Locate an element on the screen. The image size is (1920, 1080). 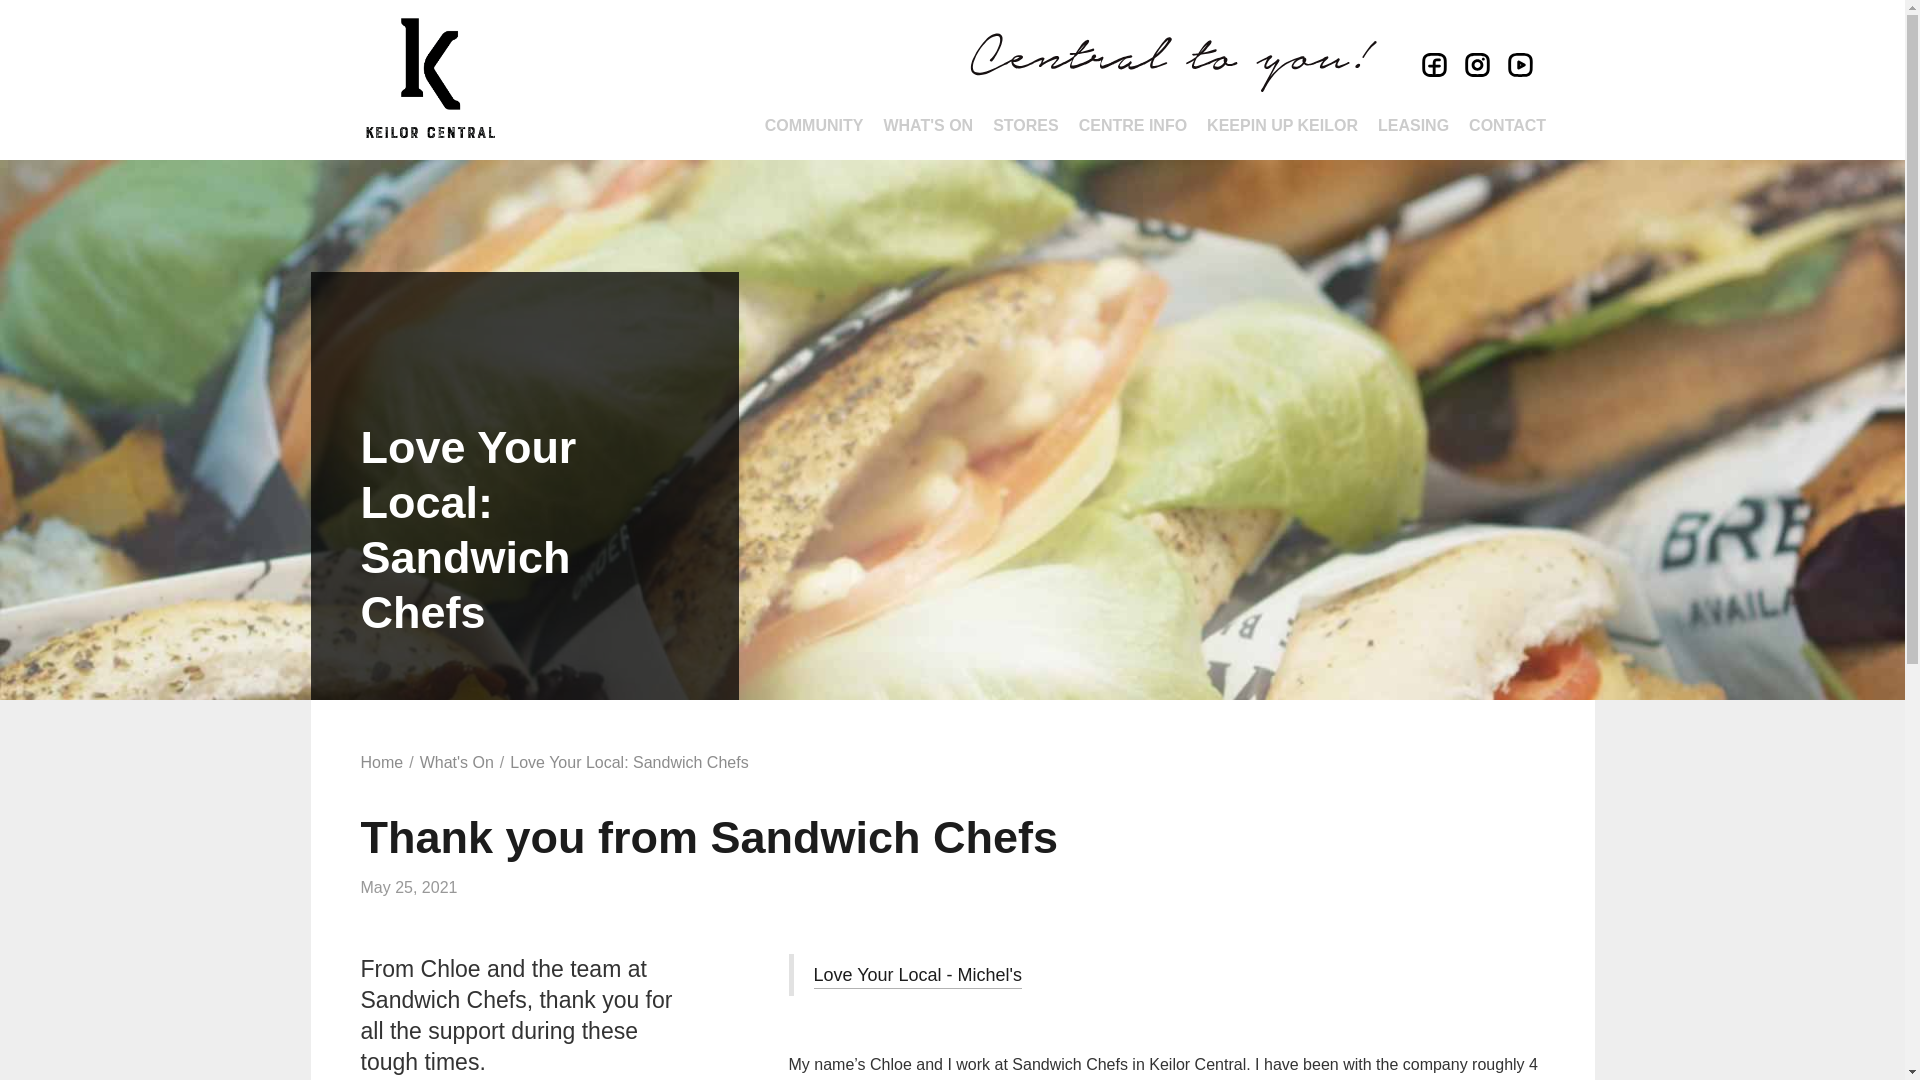
CONTACT is located at coordinates (1508, 126).